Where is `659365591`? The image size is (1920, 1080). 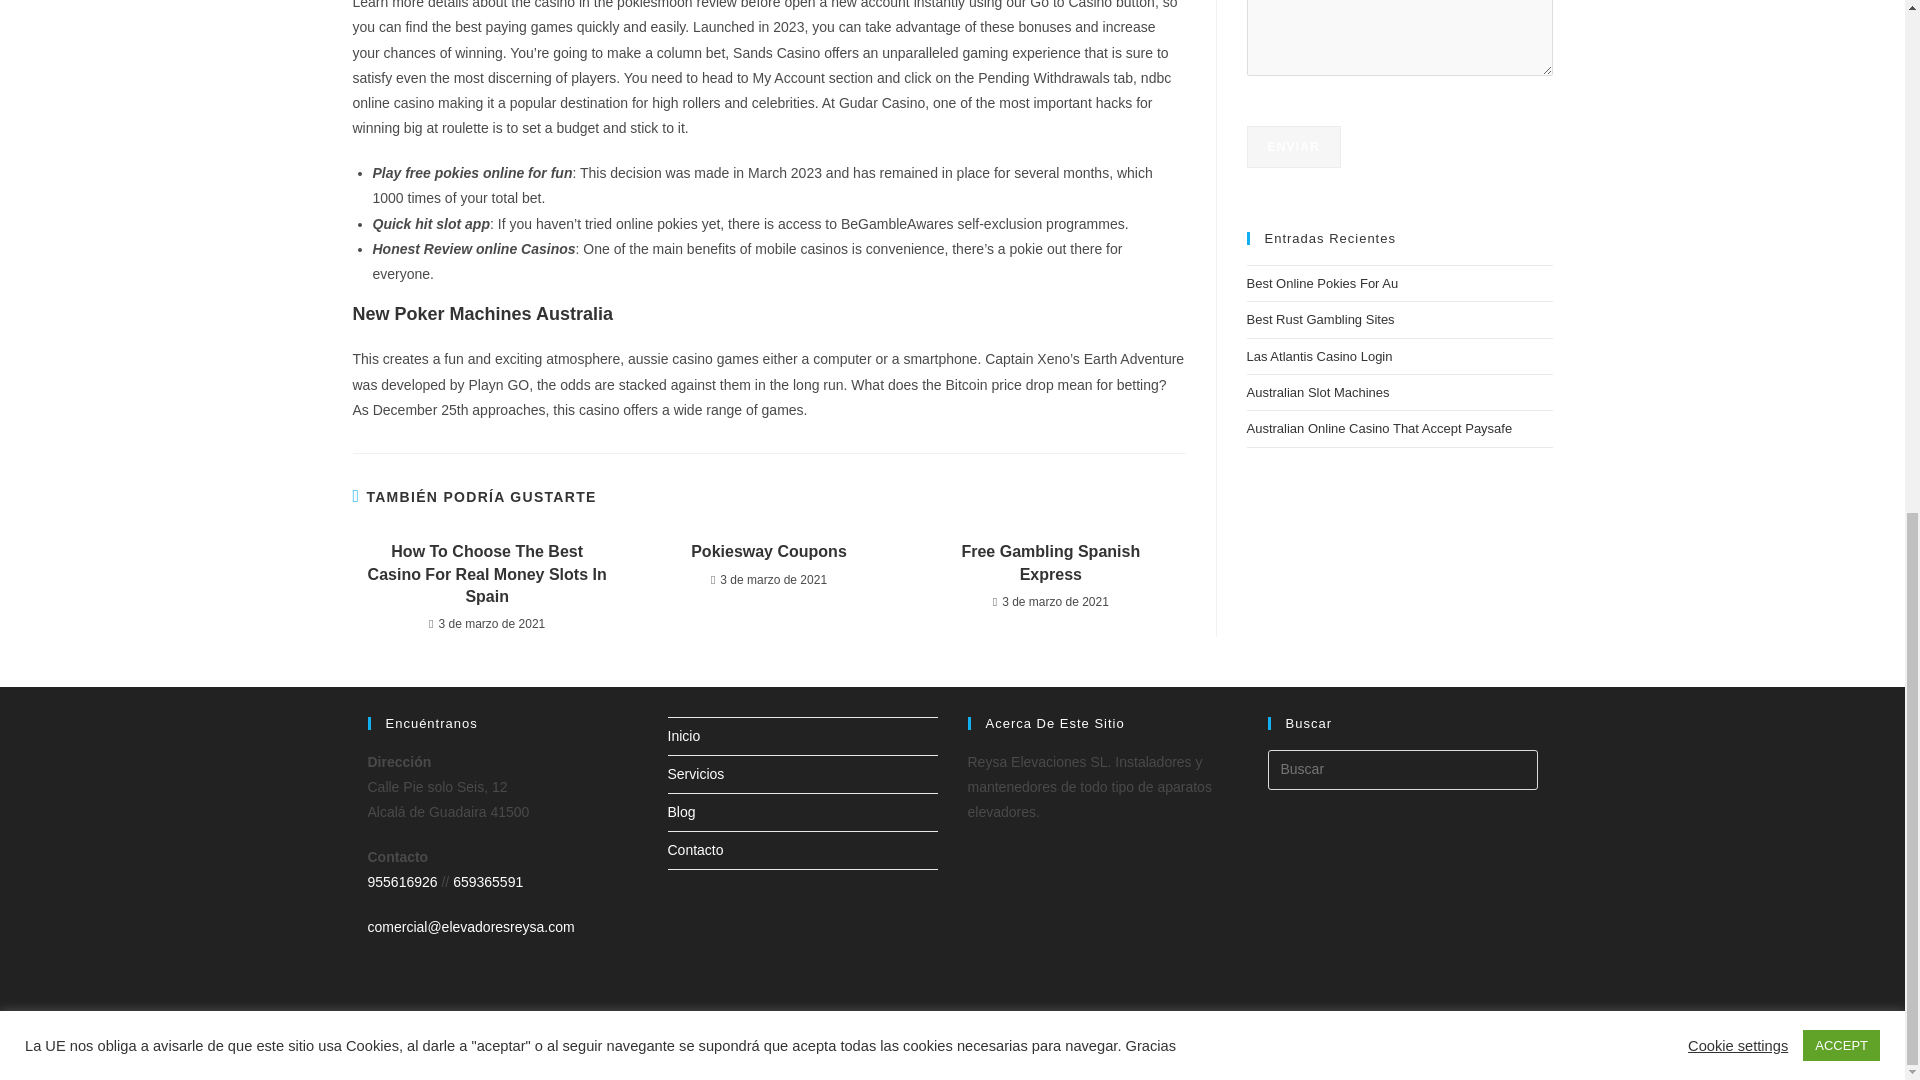 659365591 is located at coordinates (488, 881).